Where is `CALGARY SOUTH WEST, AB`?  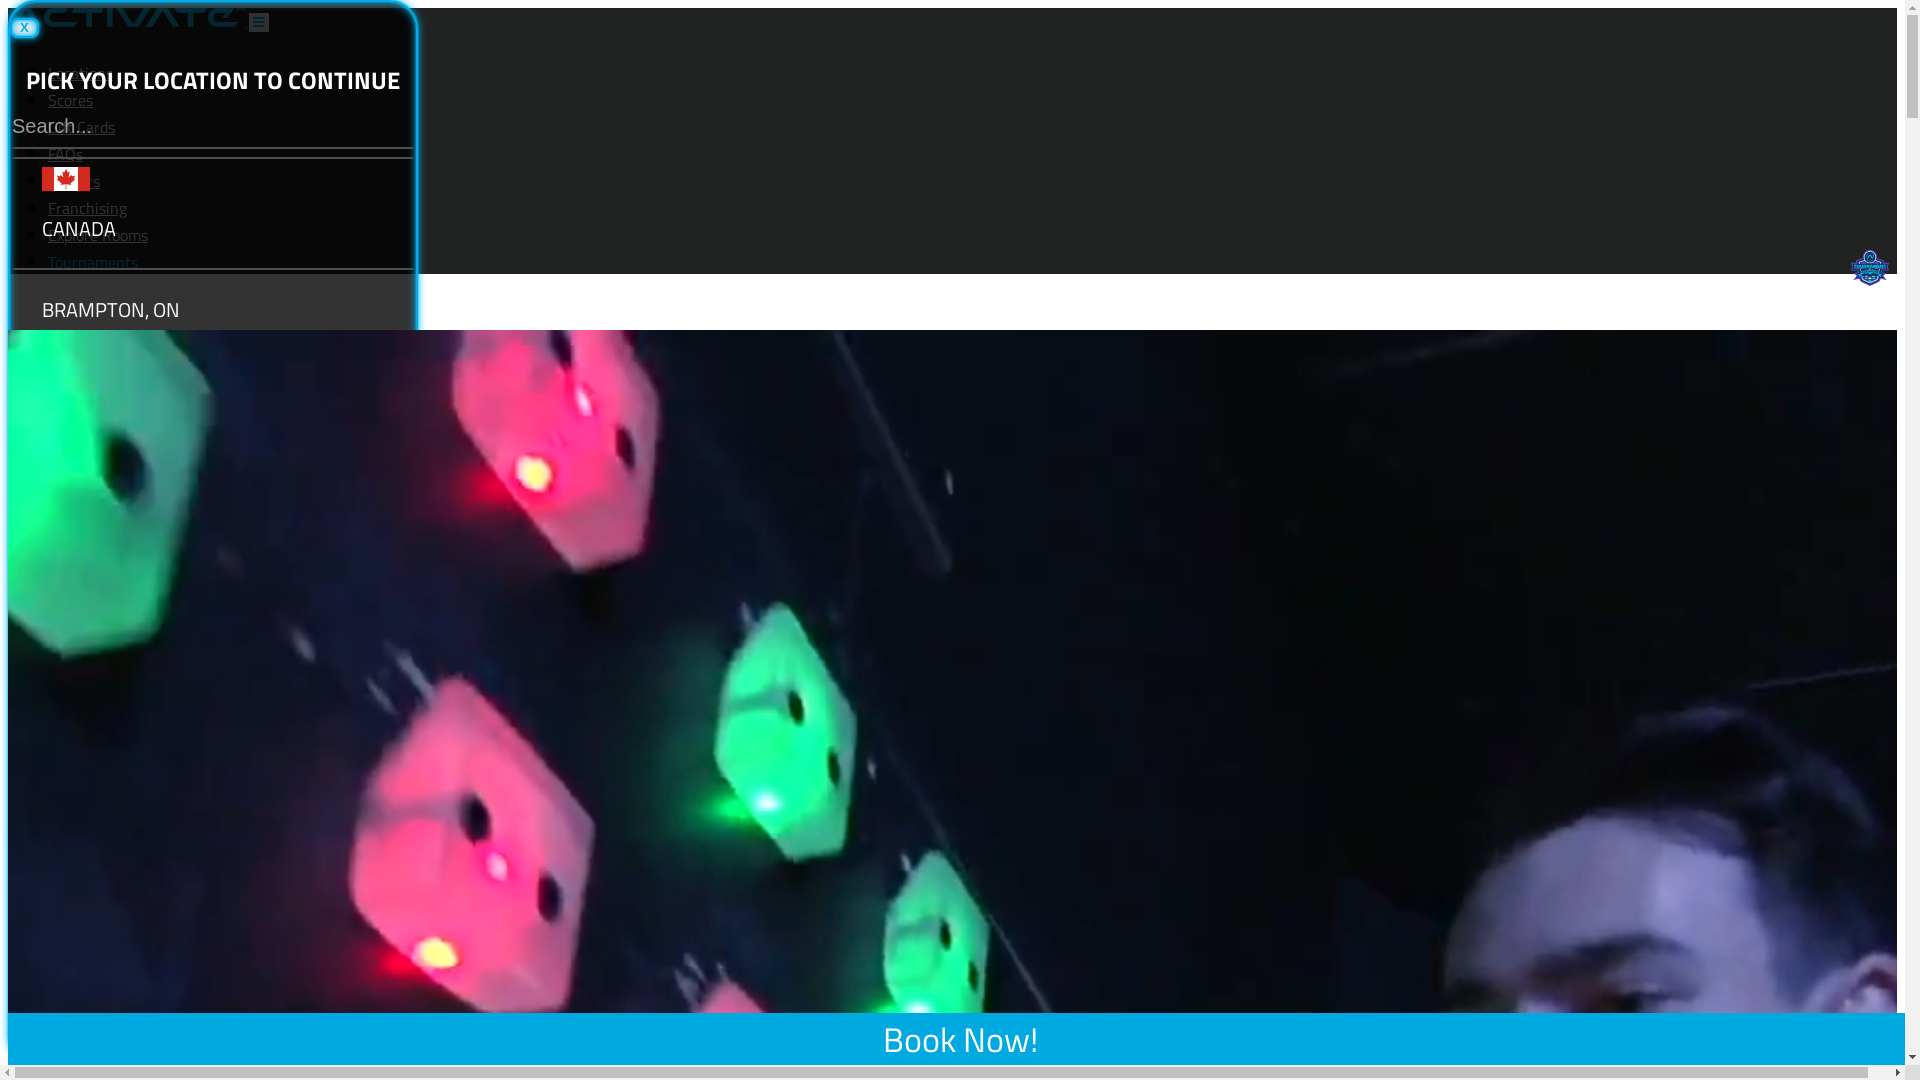 CALGARY SOUTH WEST, AB is located at coordinates (213, 552).